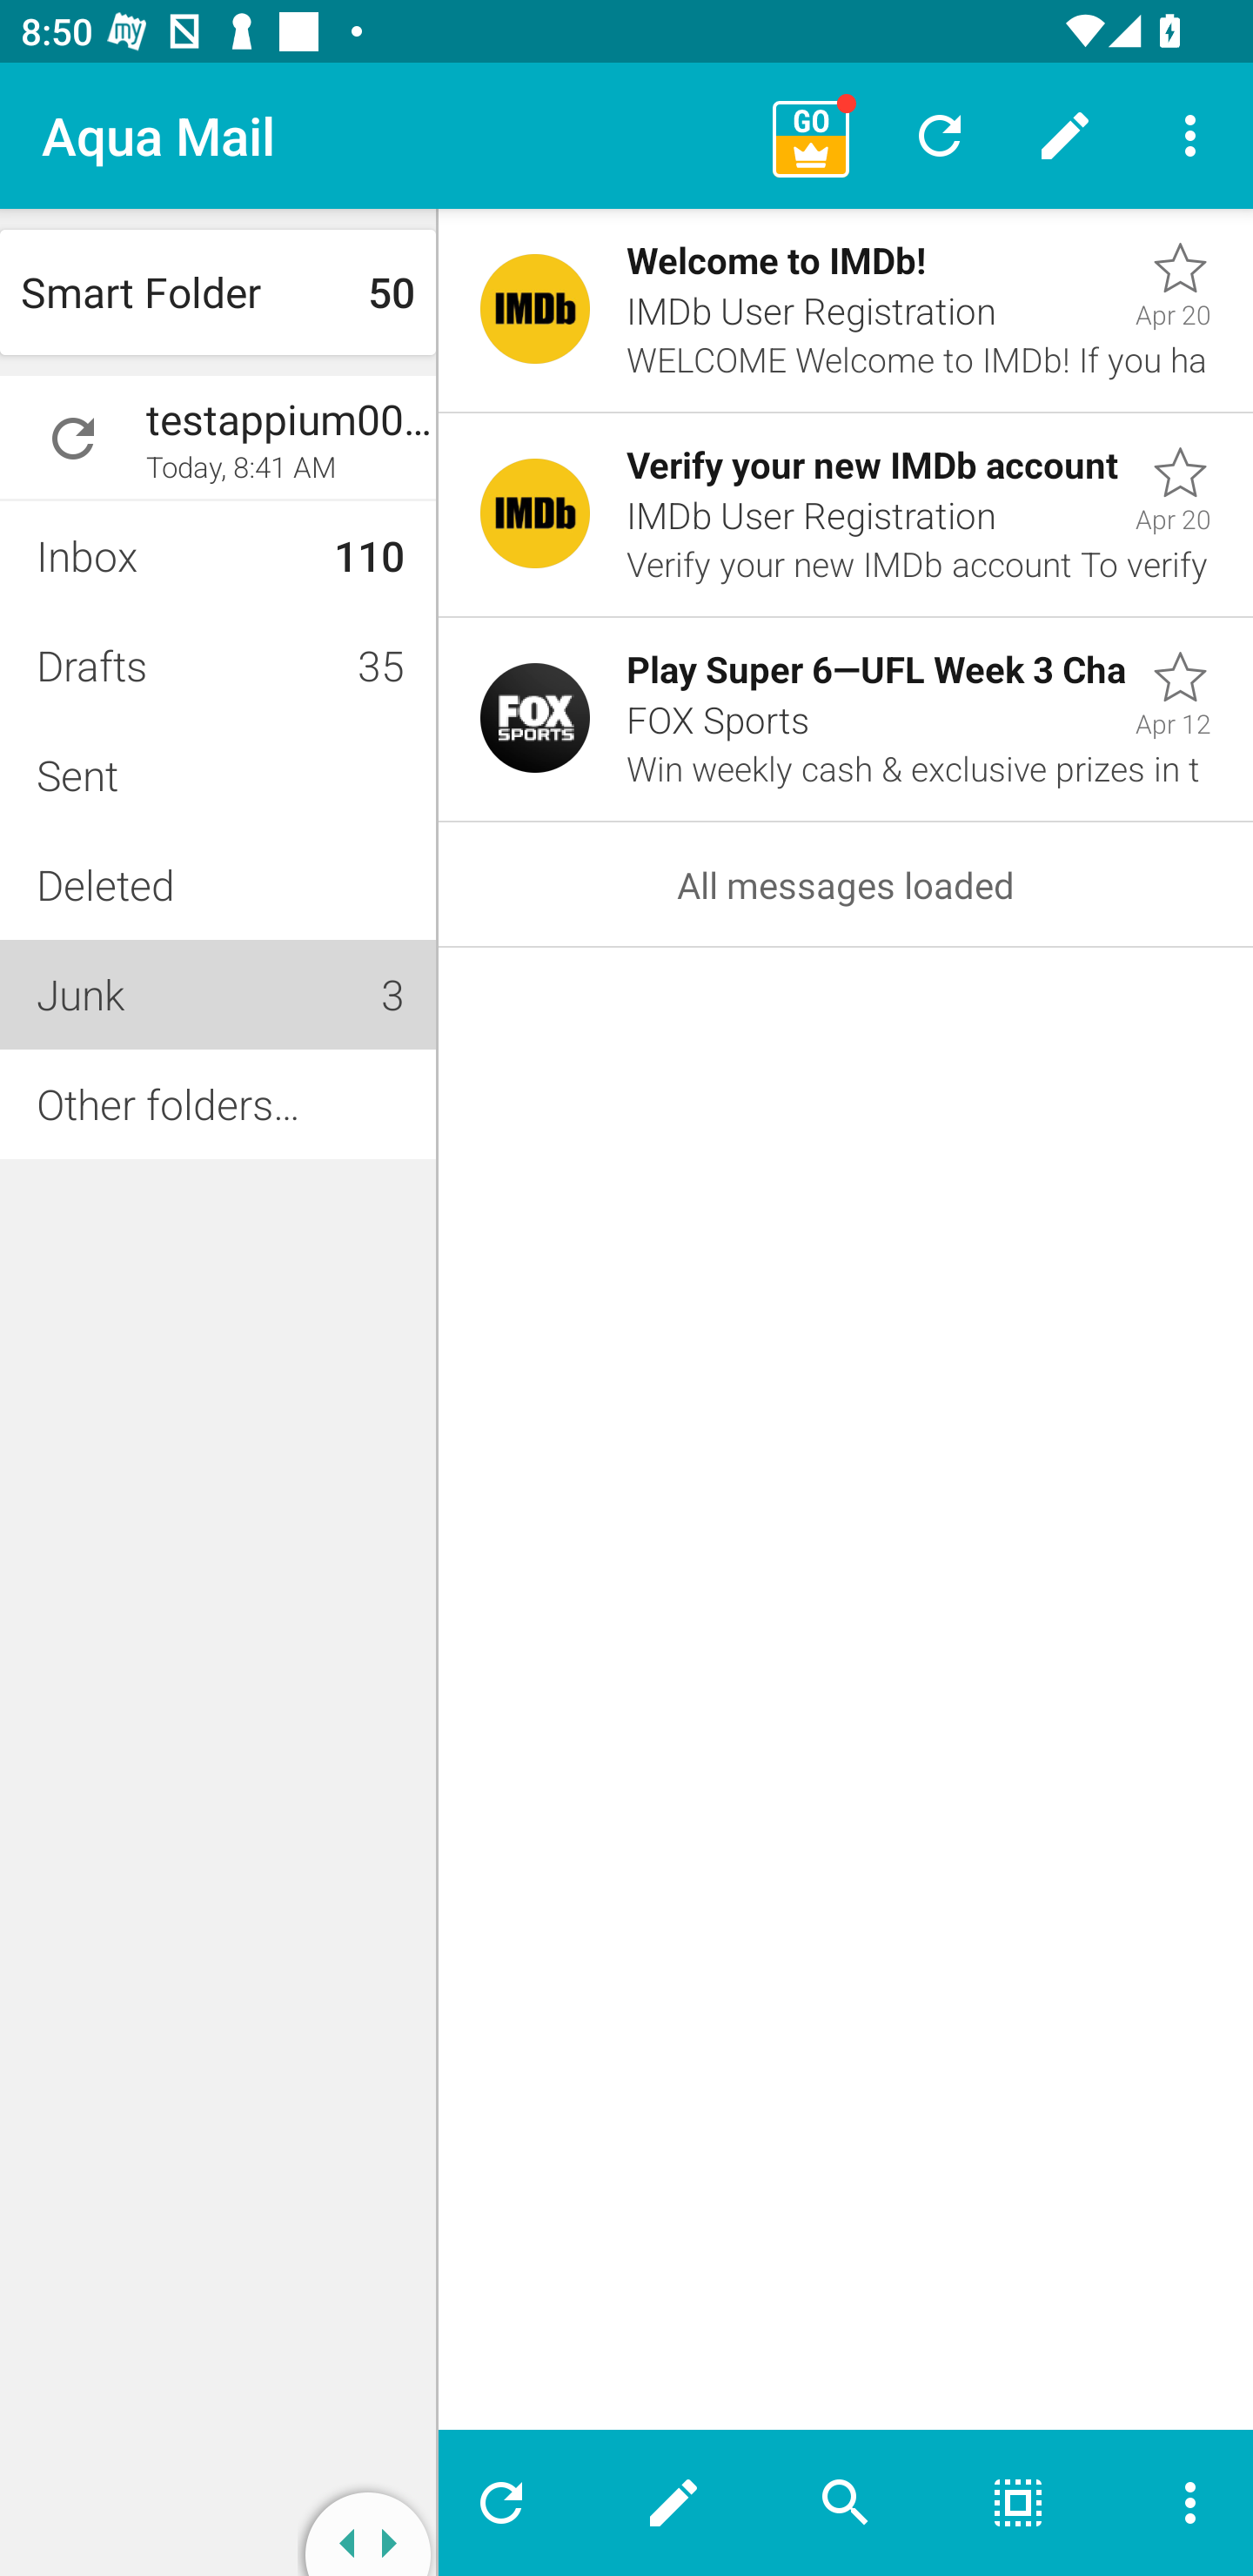 The image size is (1253, 2576). Describe the element at coordinates (218, 1104) in the screenshot. I see `Other folders…` at that location.